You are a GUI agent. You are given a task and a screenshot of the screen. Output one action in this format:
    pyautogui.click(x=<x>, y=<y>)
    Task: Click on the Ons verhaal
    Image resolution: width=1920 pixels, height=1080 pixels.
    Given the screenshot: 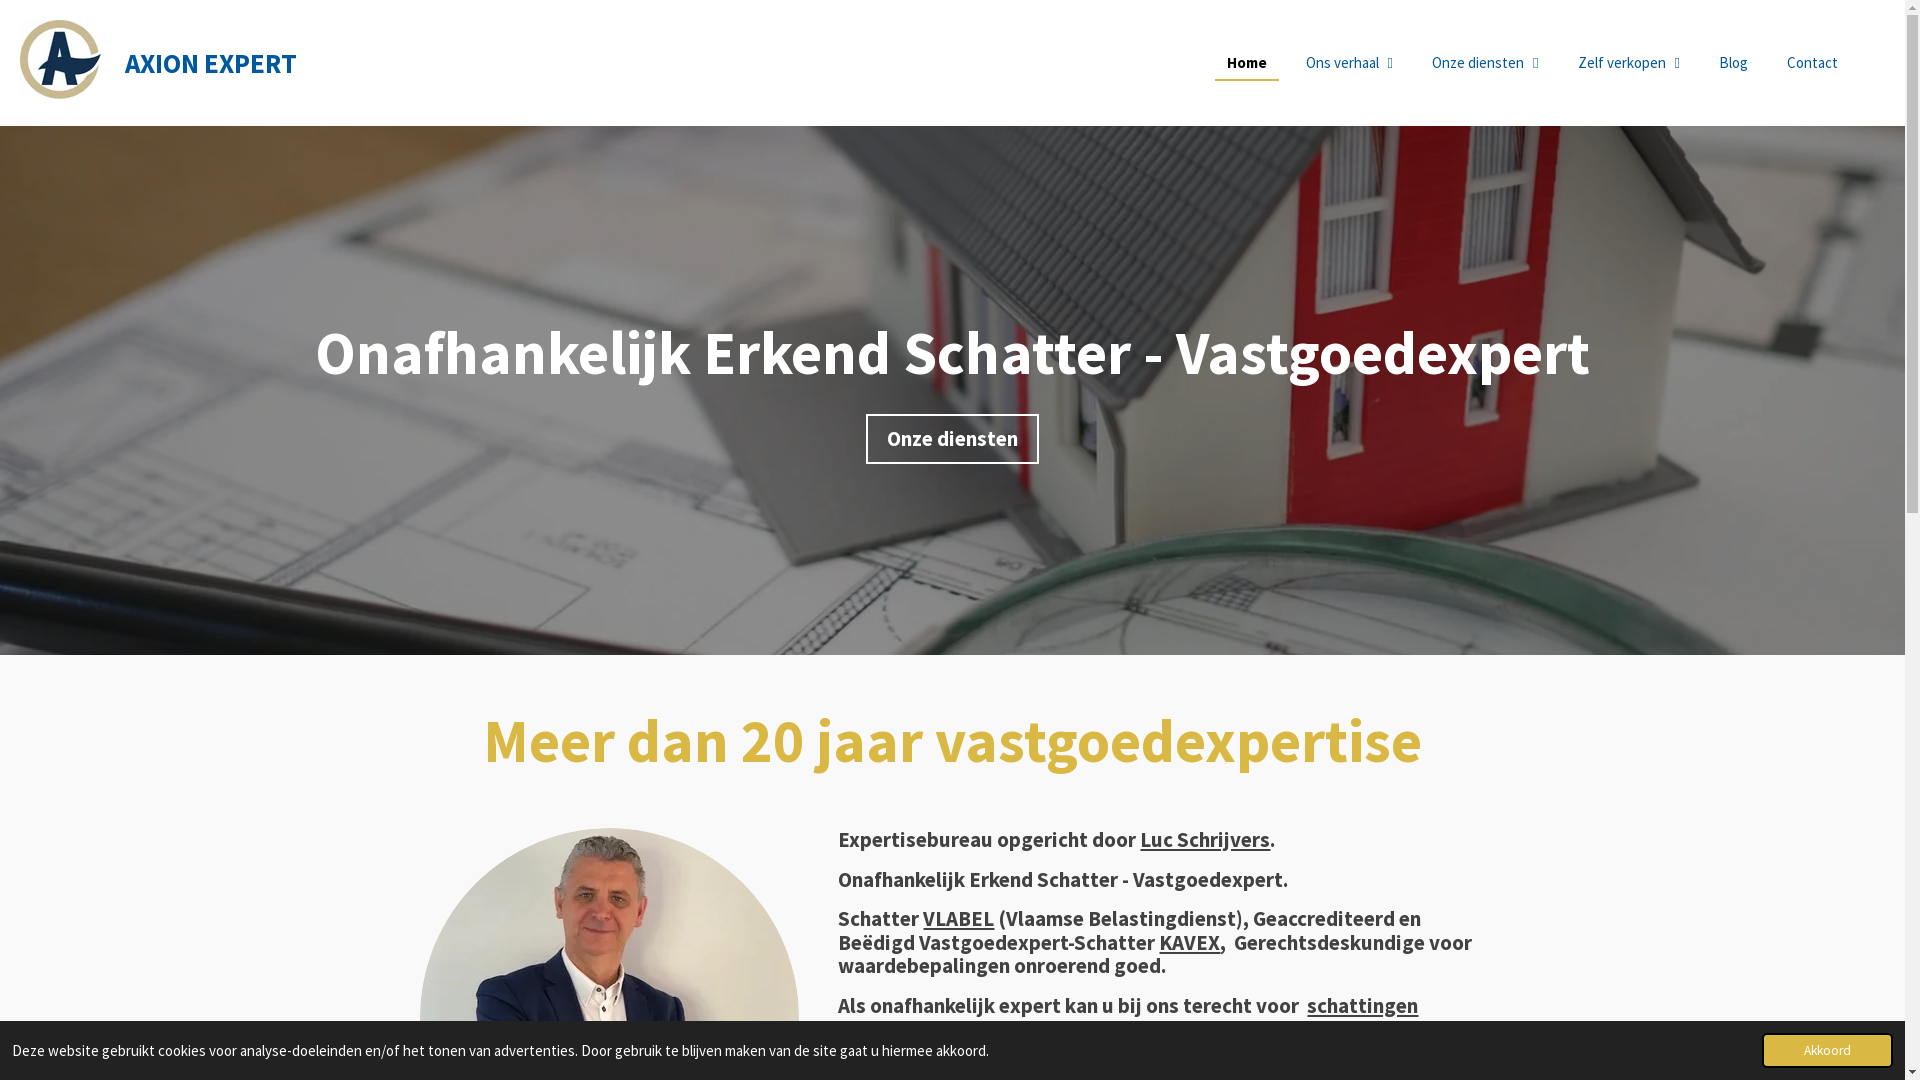 What is the action you would take?
    pyautogui.click(x=1350, y=62)
    